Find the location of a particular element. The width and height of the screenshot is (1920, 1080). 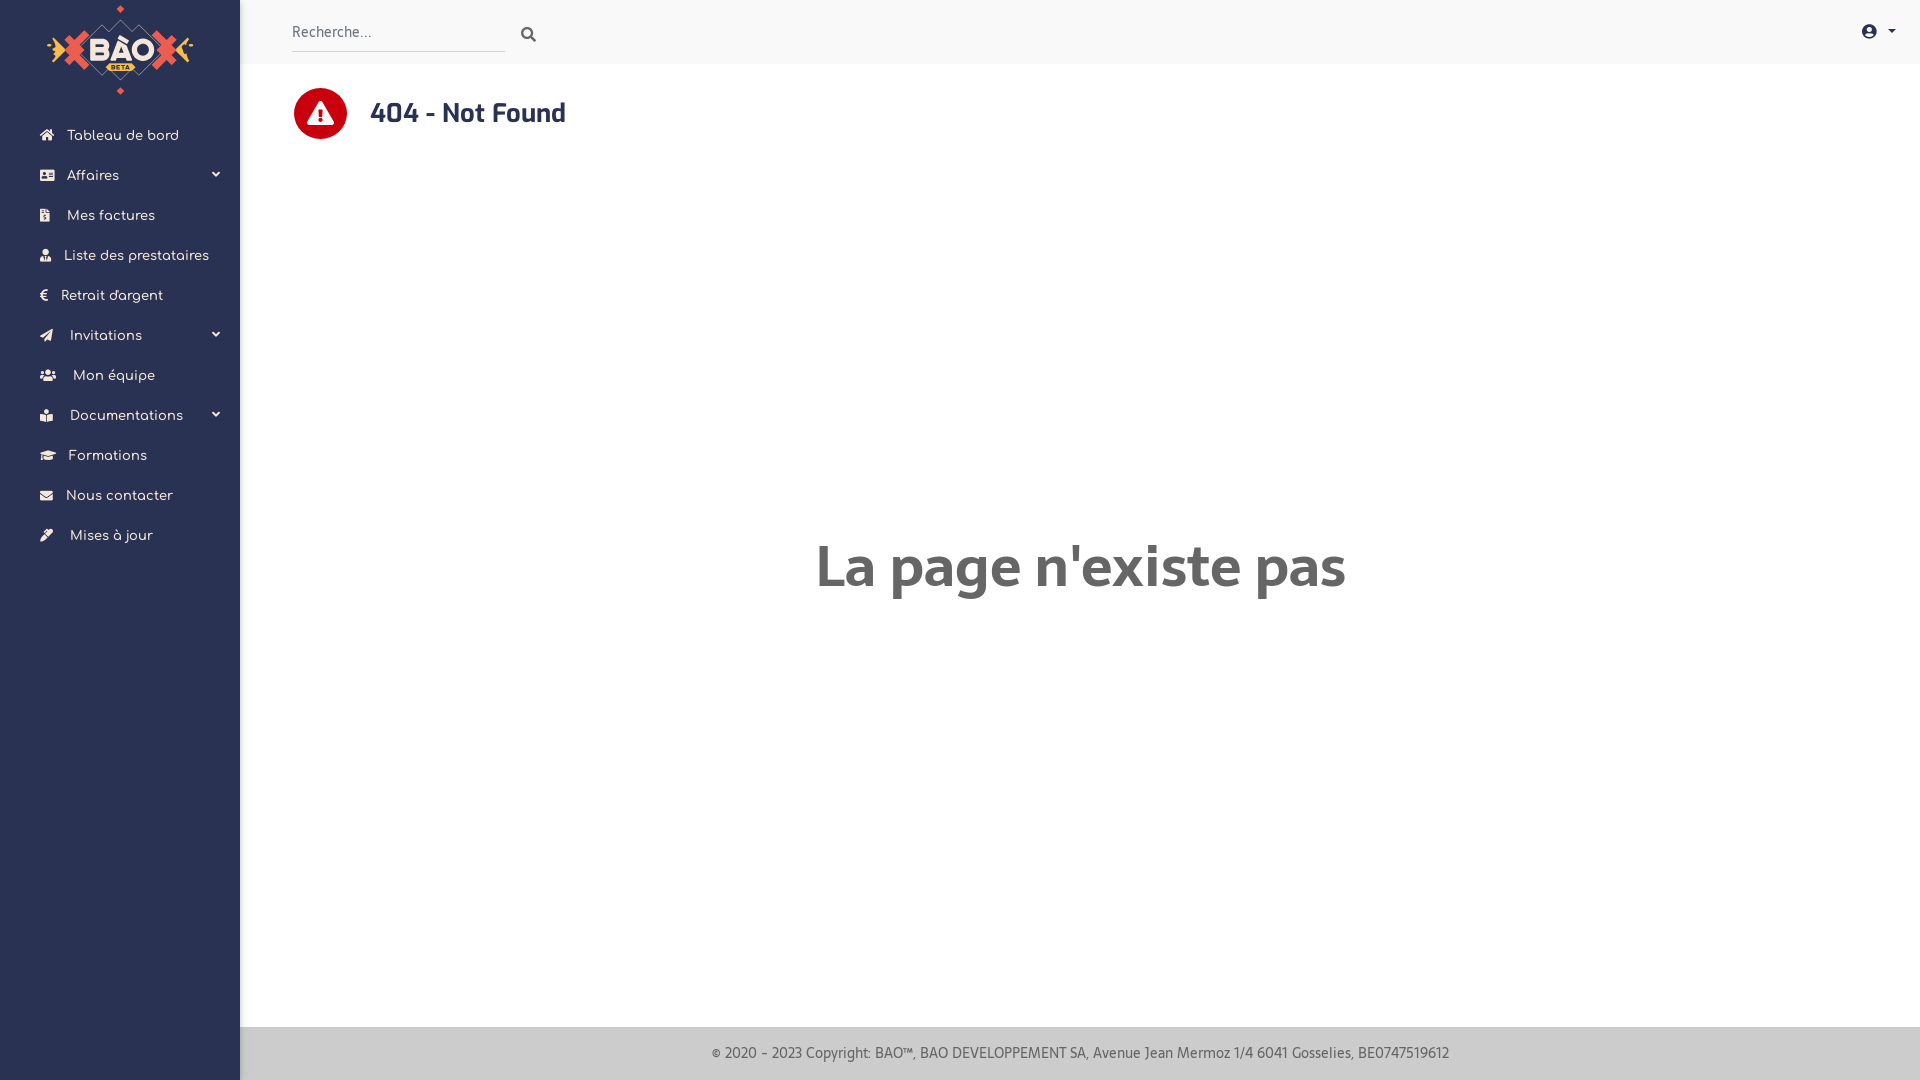

Mes factures is located at coordinates (130, 216).